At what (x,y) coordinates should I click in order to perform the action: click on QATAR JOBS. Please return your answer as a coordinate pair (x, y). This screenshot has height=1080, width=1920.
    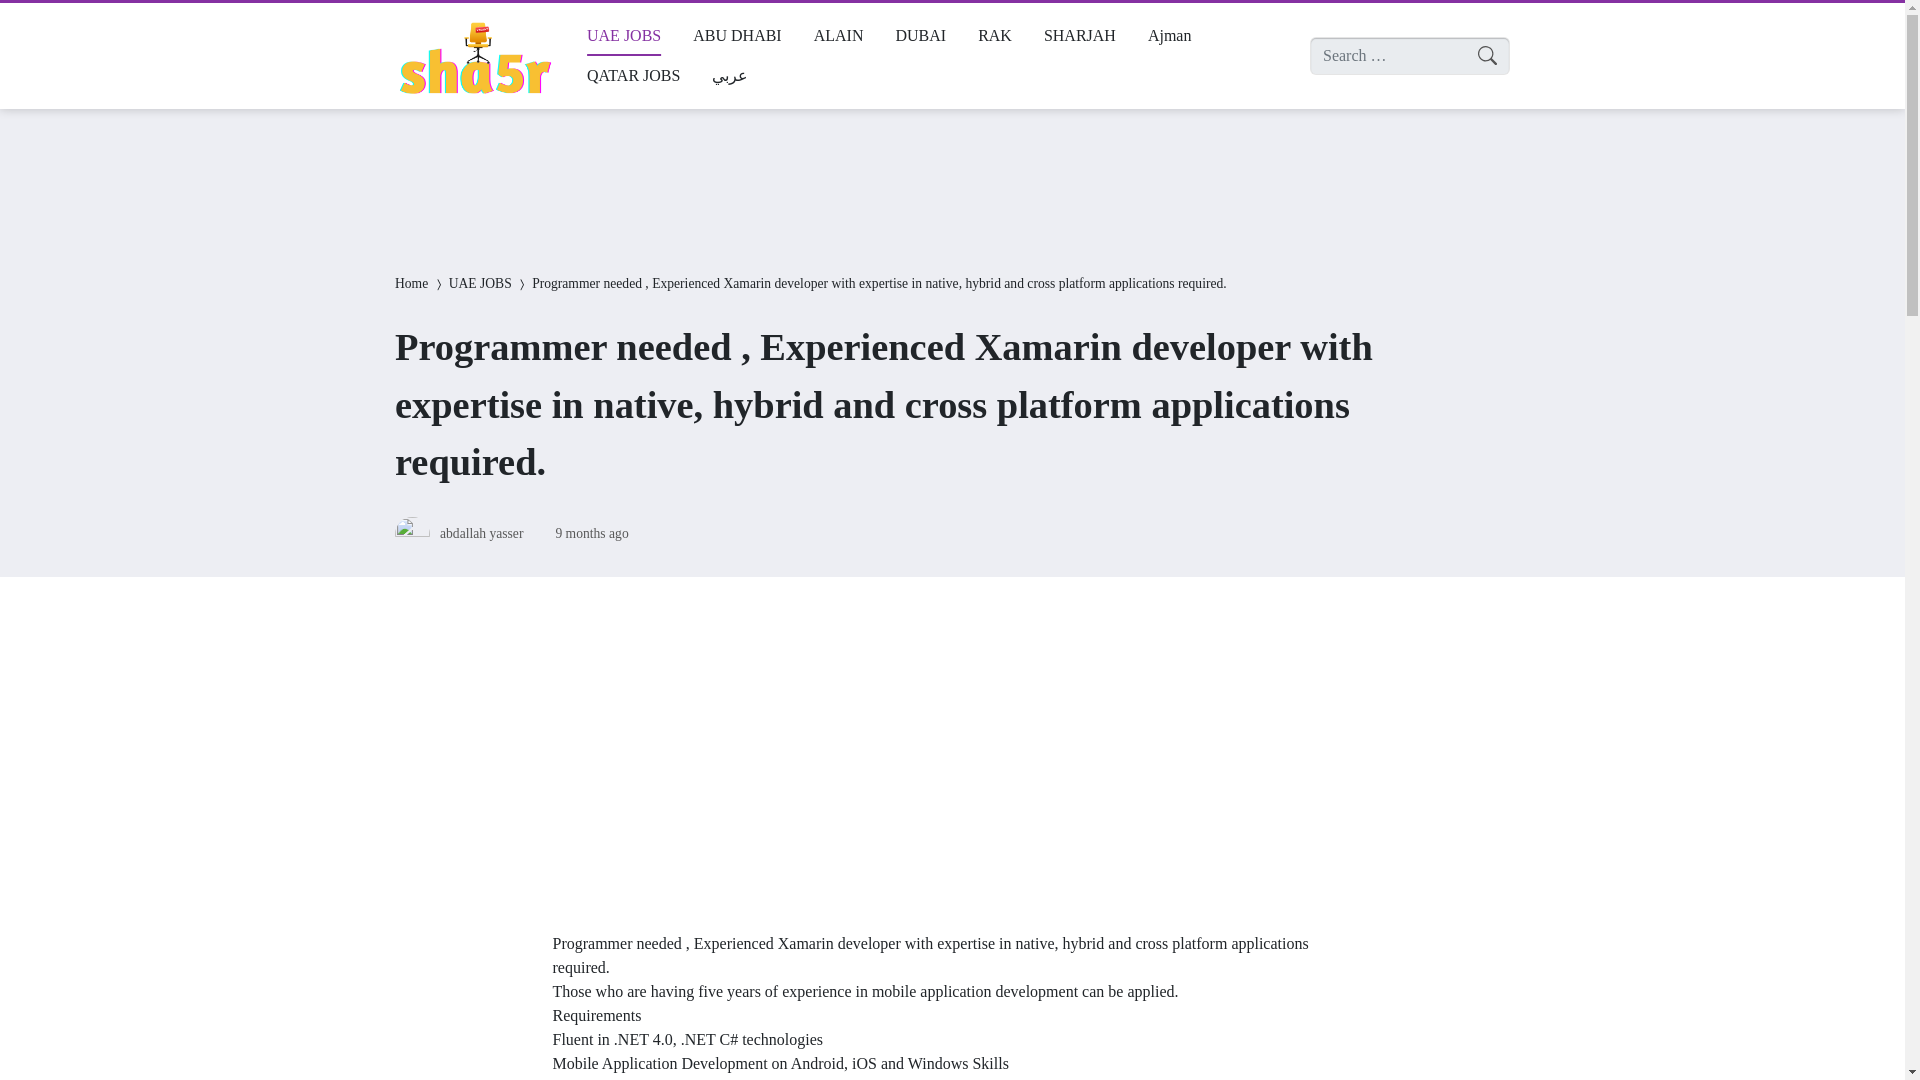
    Looking at the image, I should click on (632, 76).